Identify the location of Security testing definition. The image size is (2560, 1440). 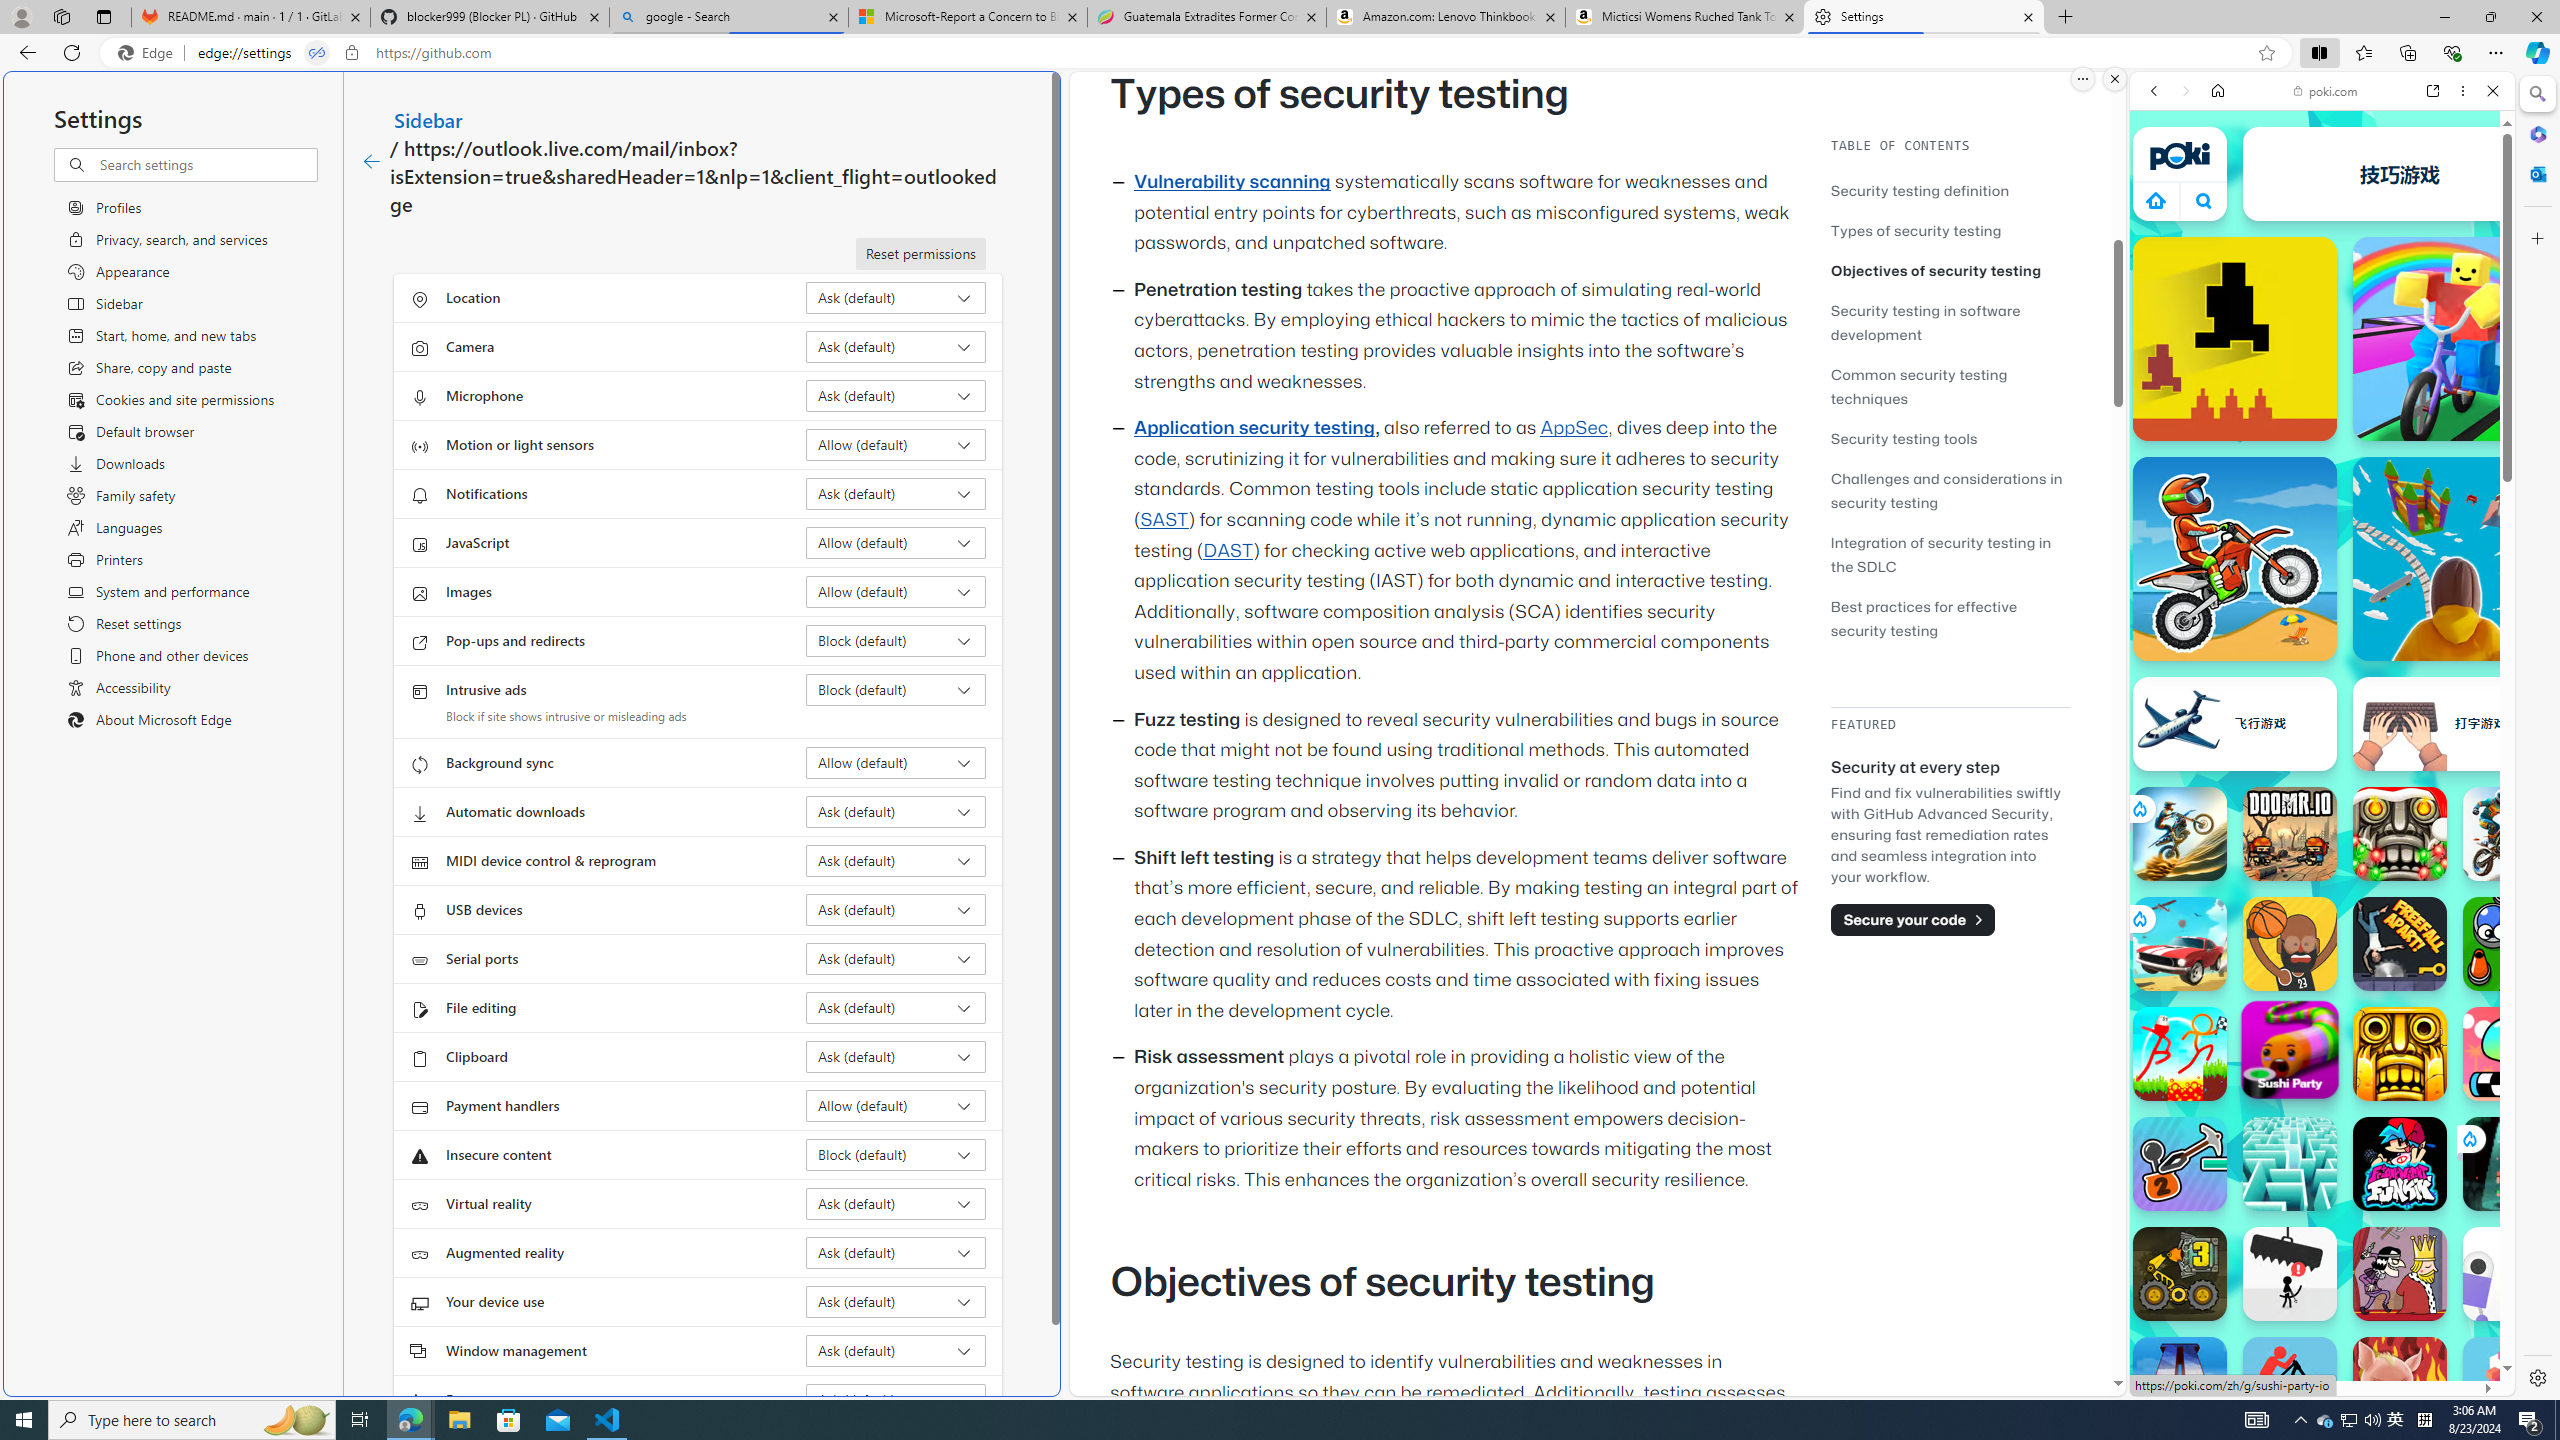
(1920, 190).